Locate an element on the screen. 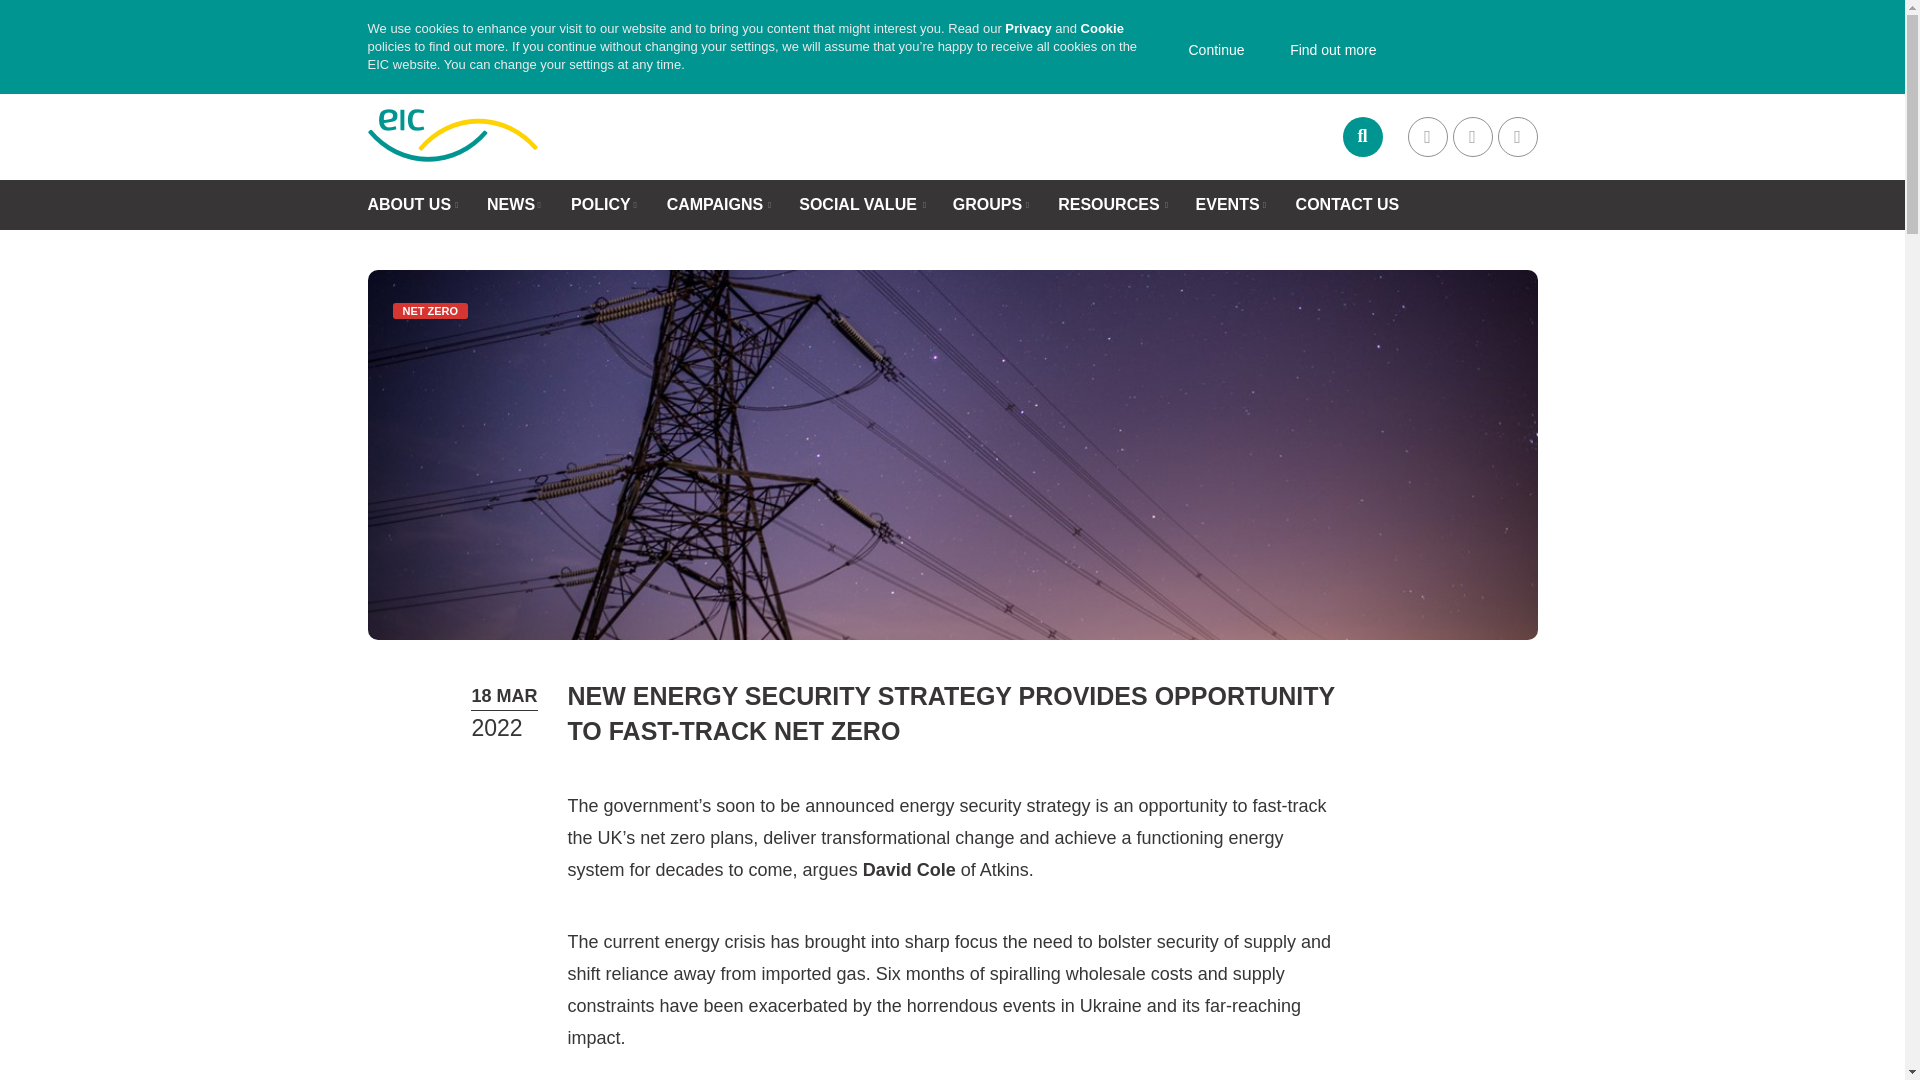  Cookie is located at coordinates (1102, 28).